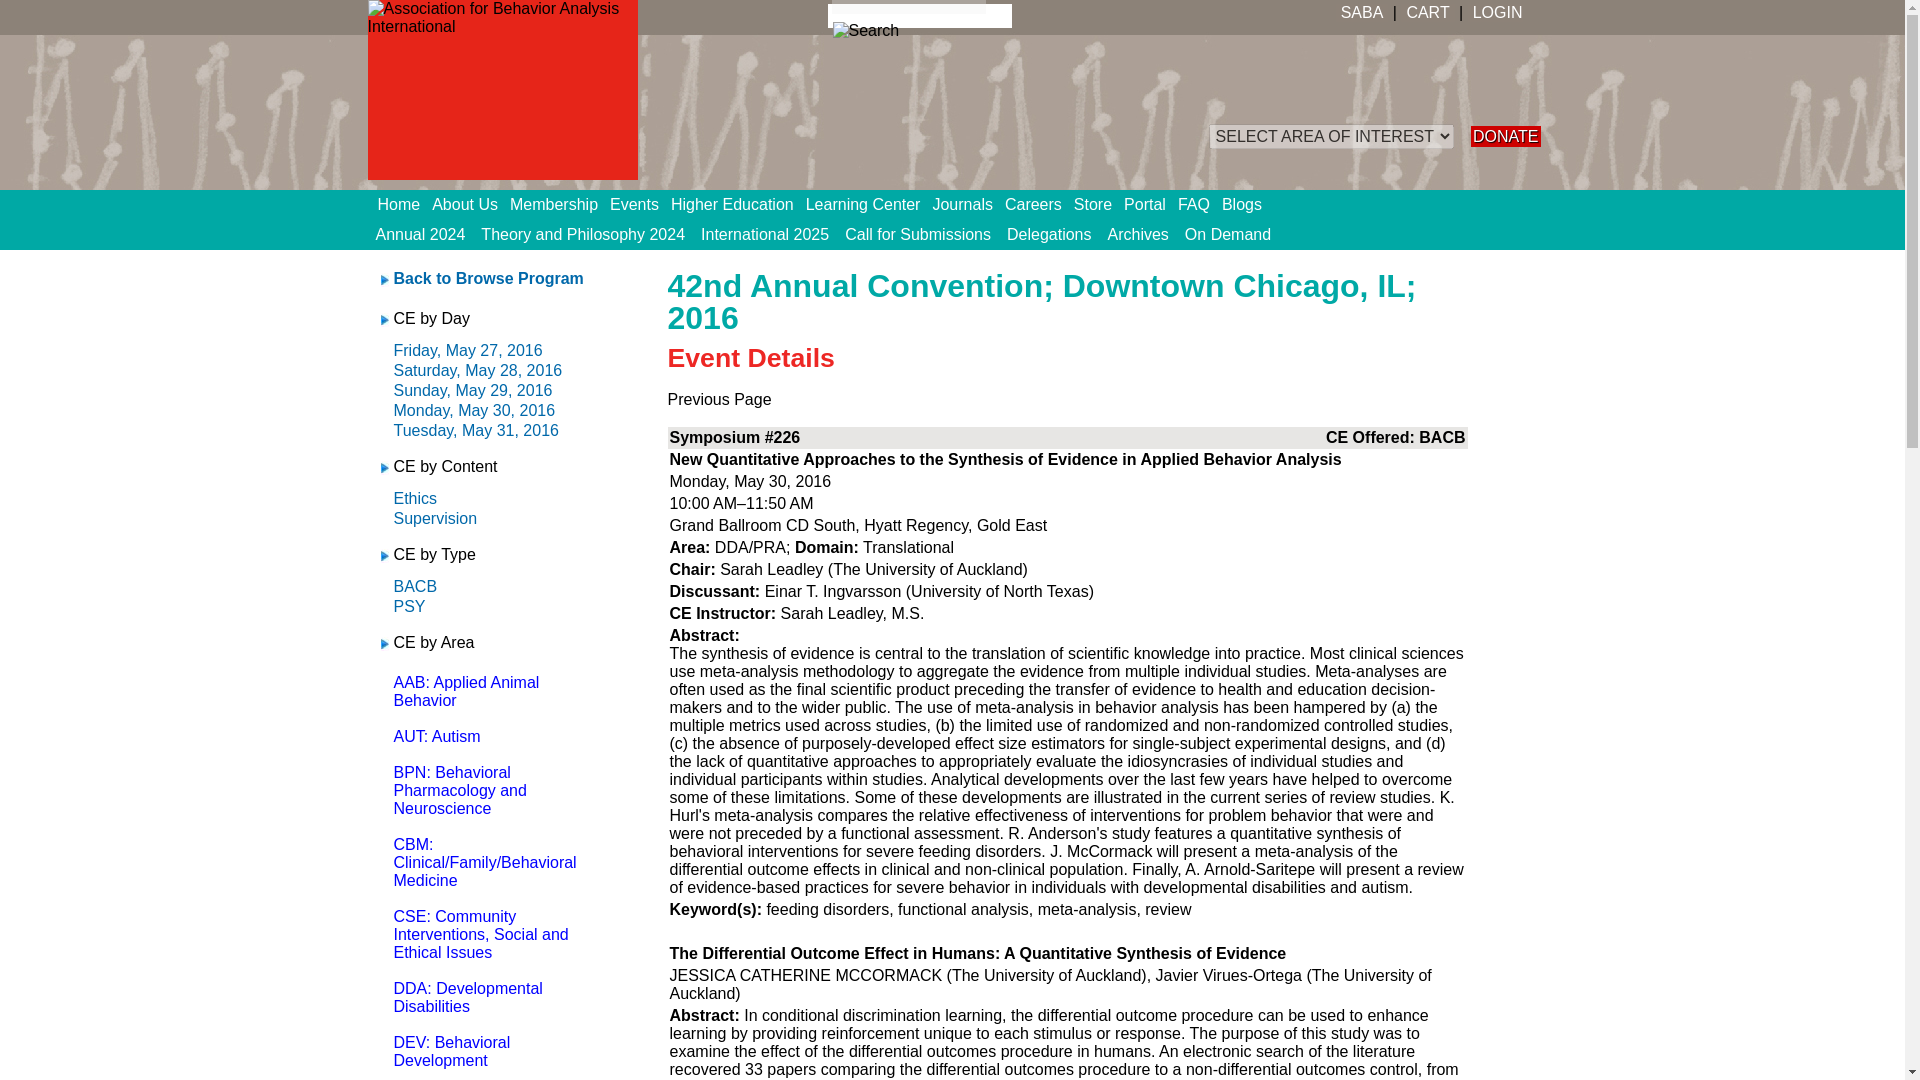 This screenshot has width=1920, height=1080. Describe the element at coordinates (1200, 205) in the screenshot. I see `FAQ` at that location.